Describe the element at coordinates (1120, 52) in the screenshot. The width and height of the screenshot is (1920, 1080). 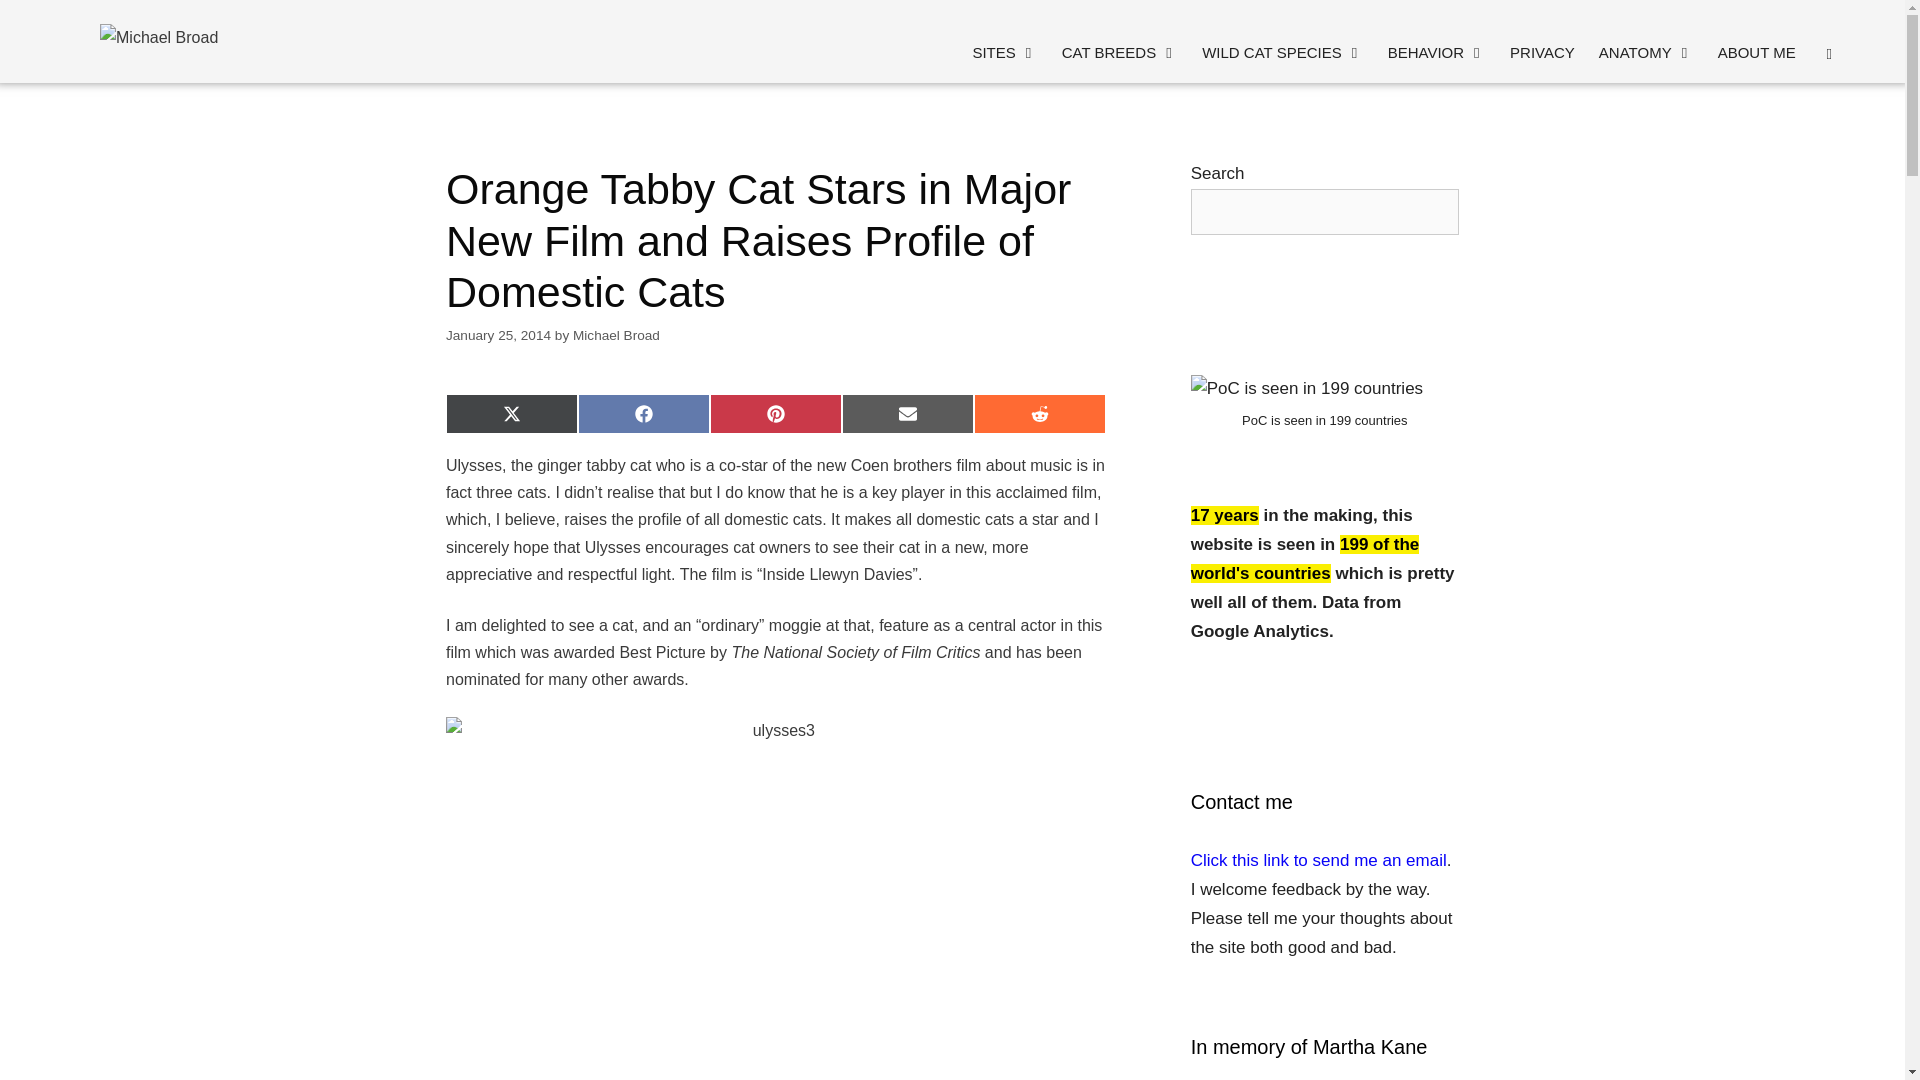
I see `CAT BREEDS` at that location.